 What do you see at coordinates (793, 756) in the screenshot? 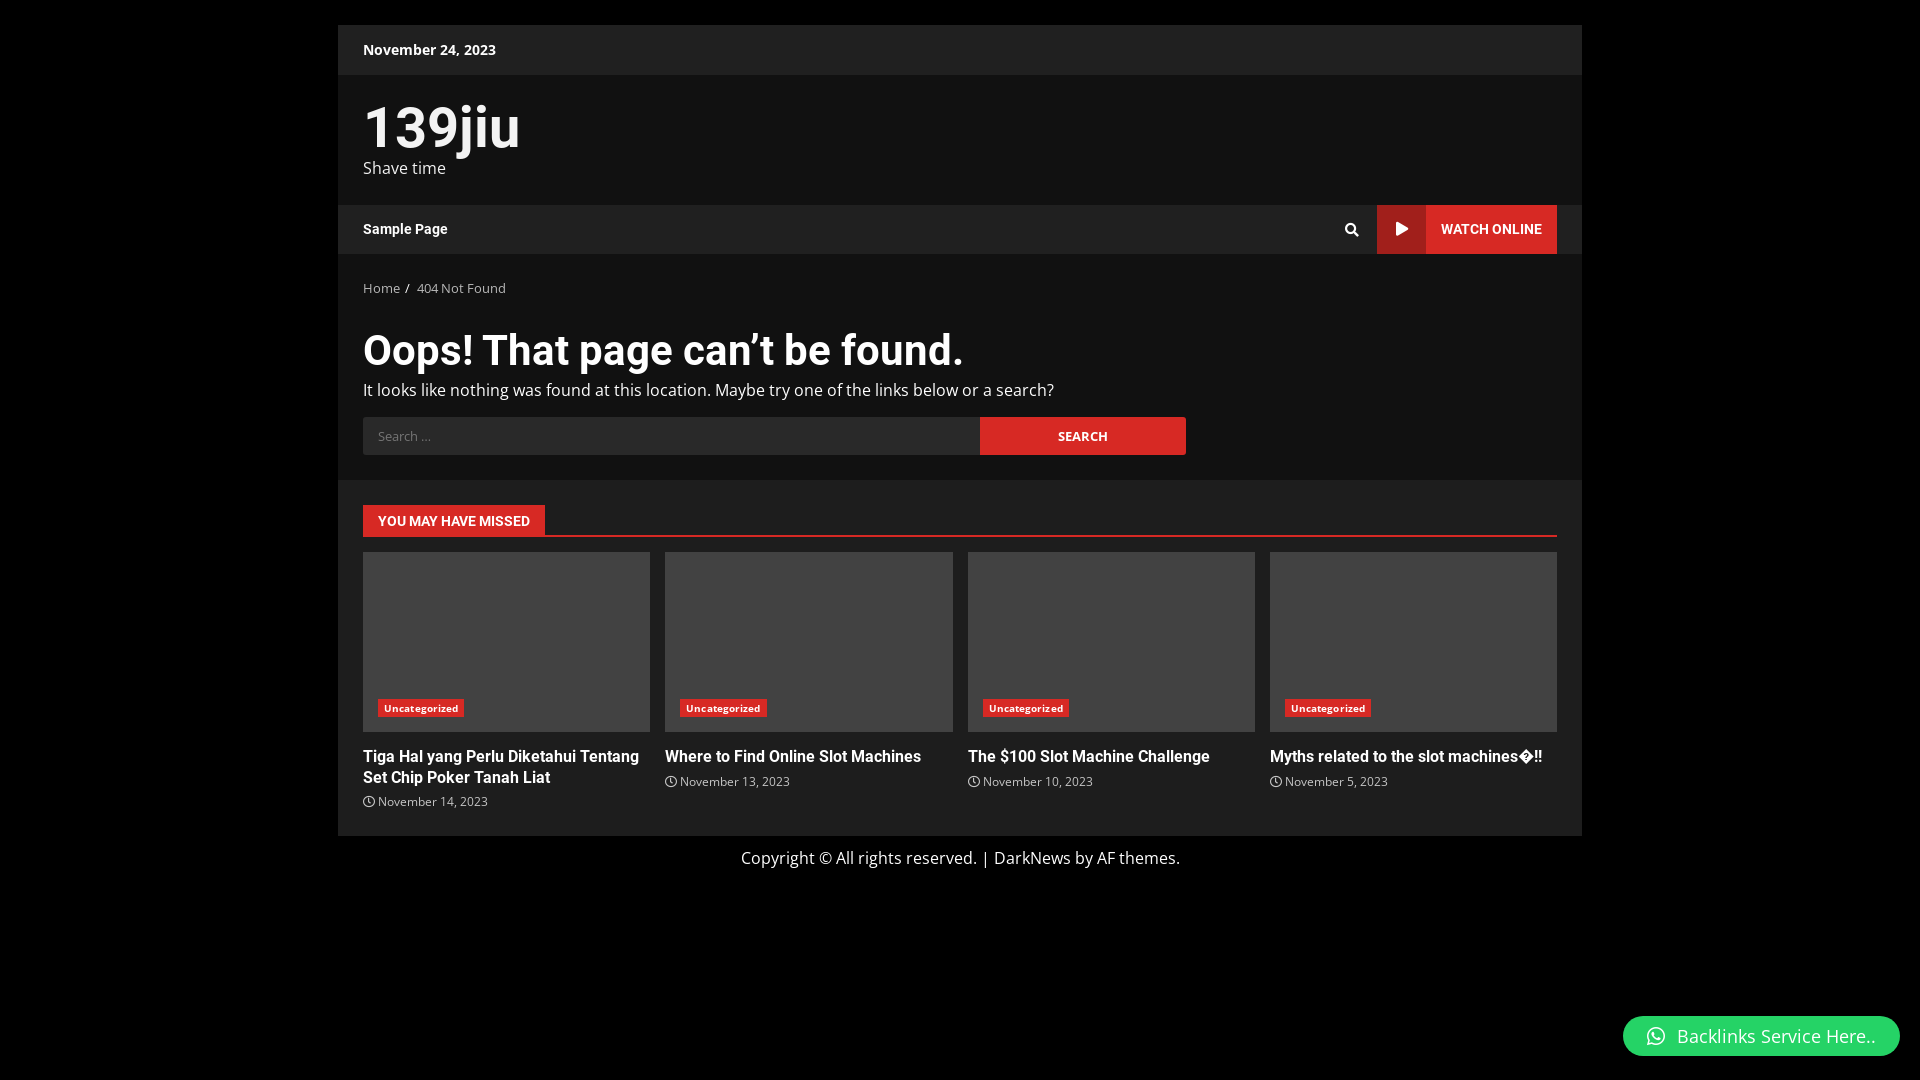
I see `Where to Find Online Slot Machines` at bounding box center [793, 756].